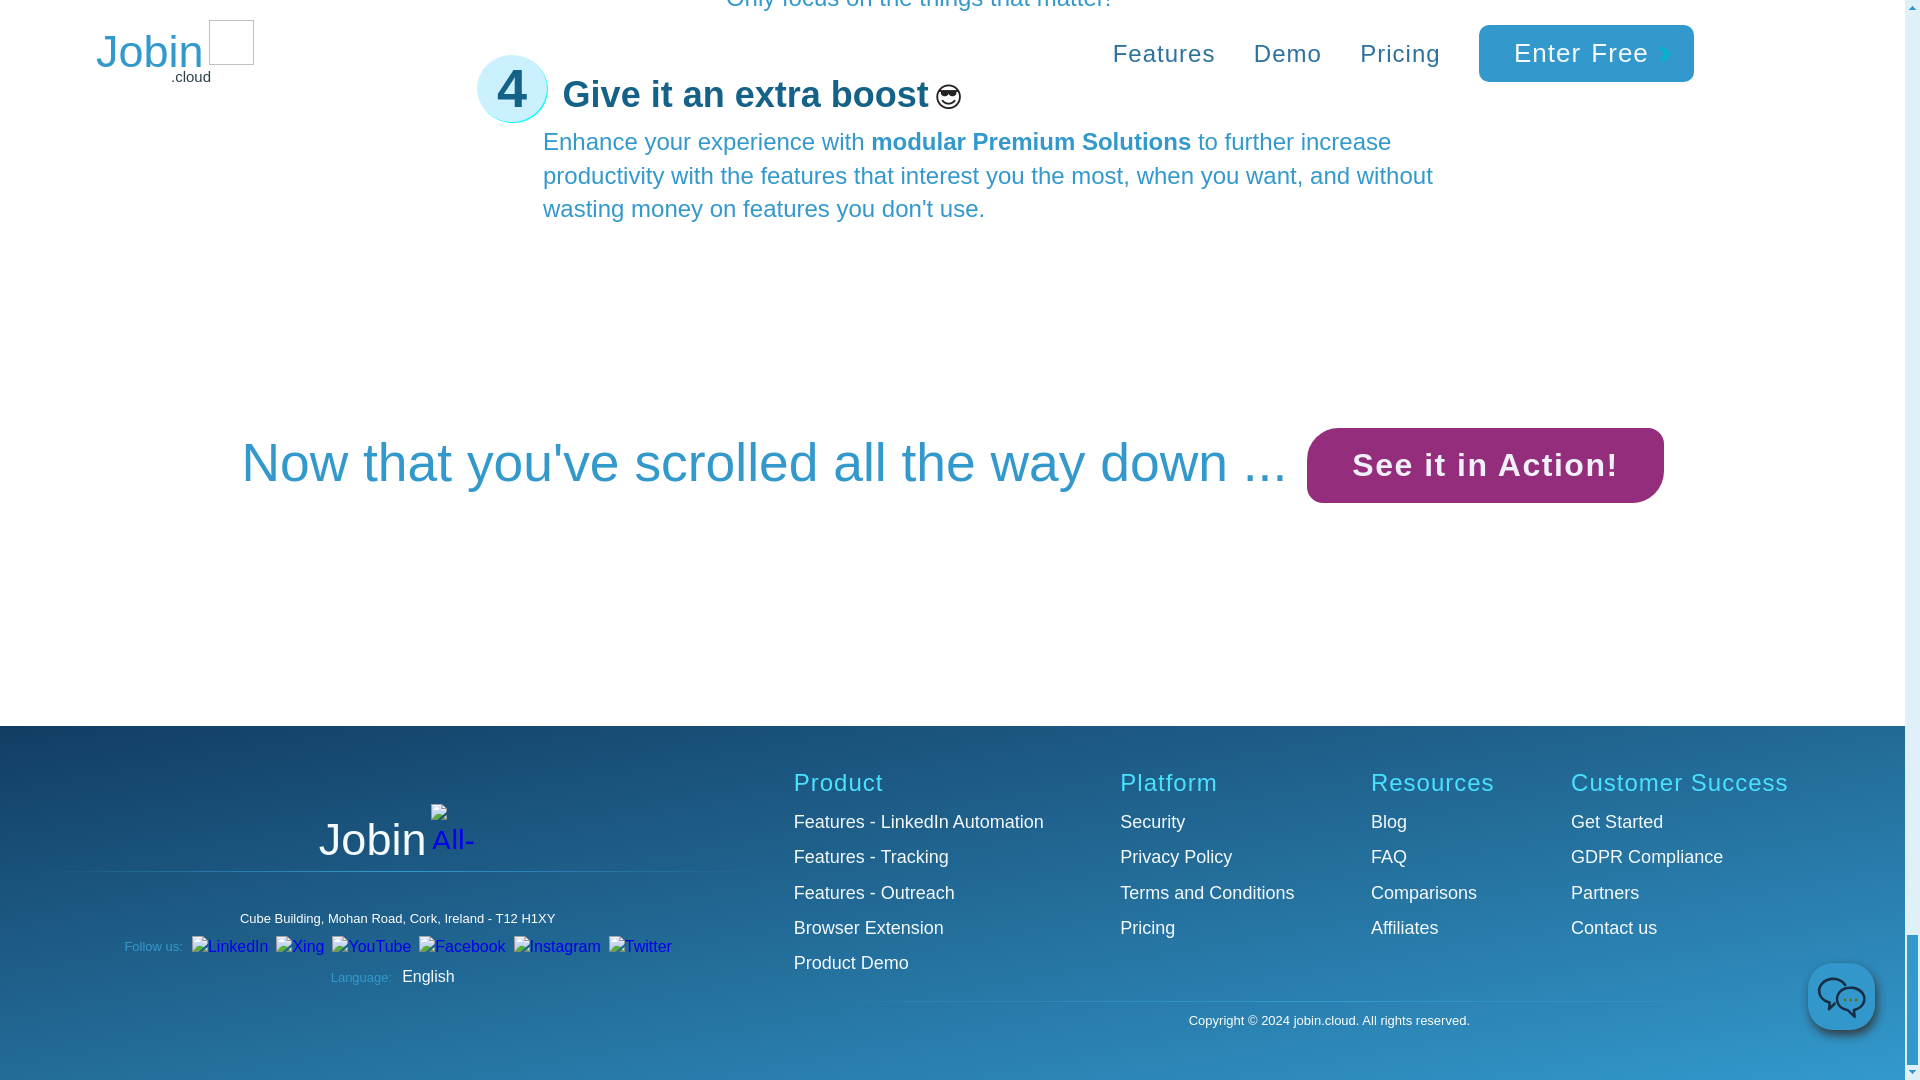  I want to click on Product Demo, so click(938, 964).